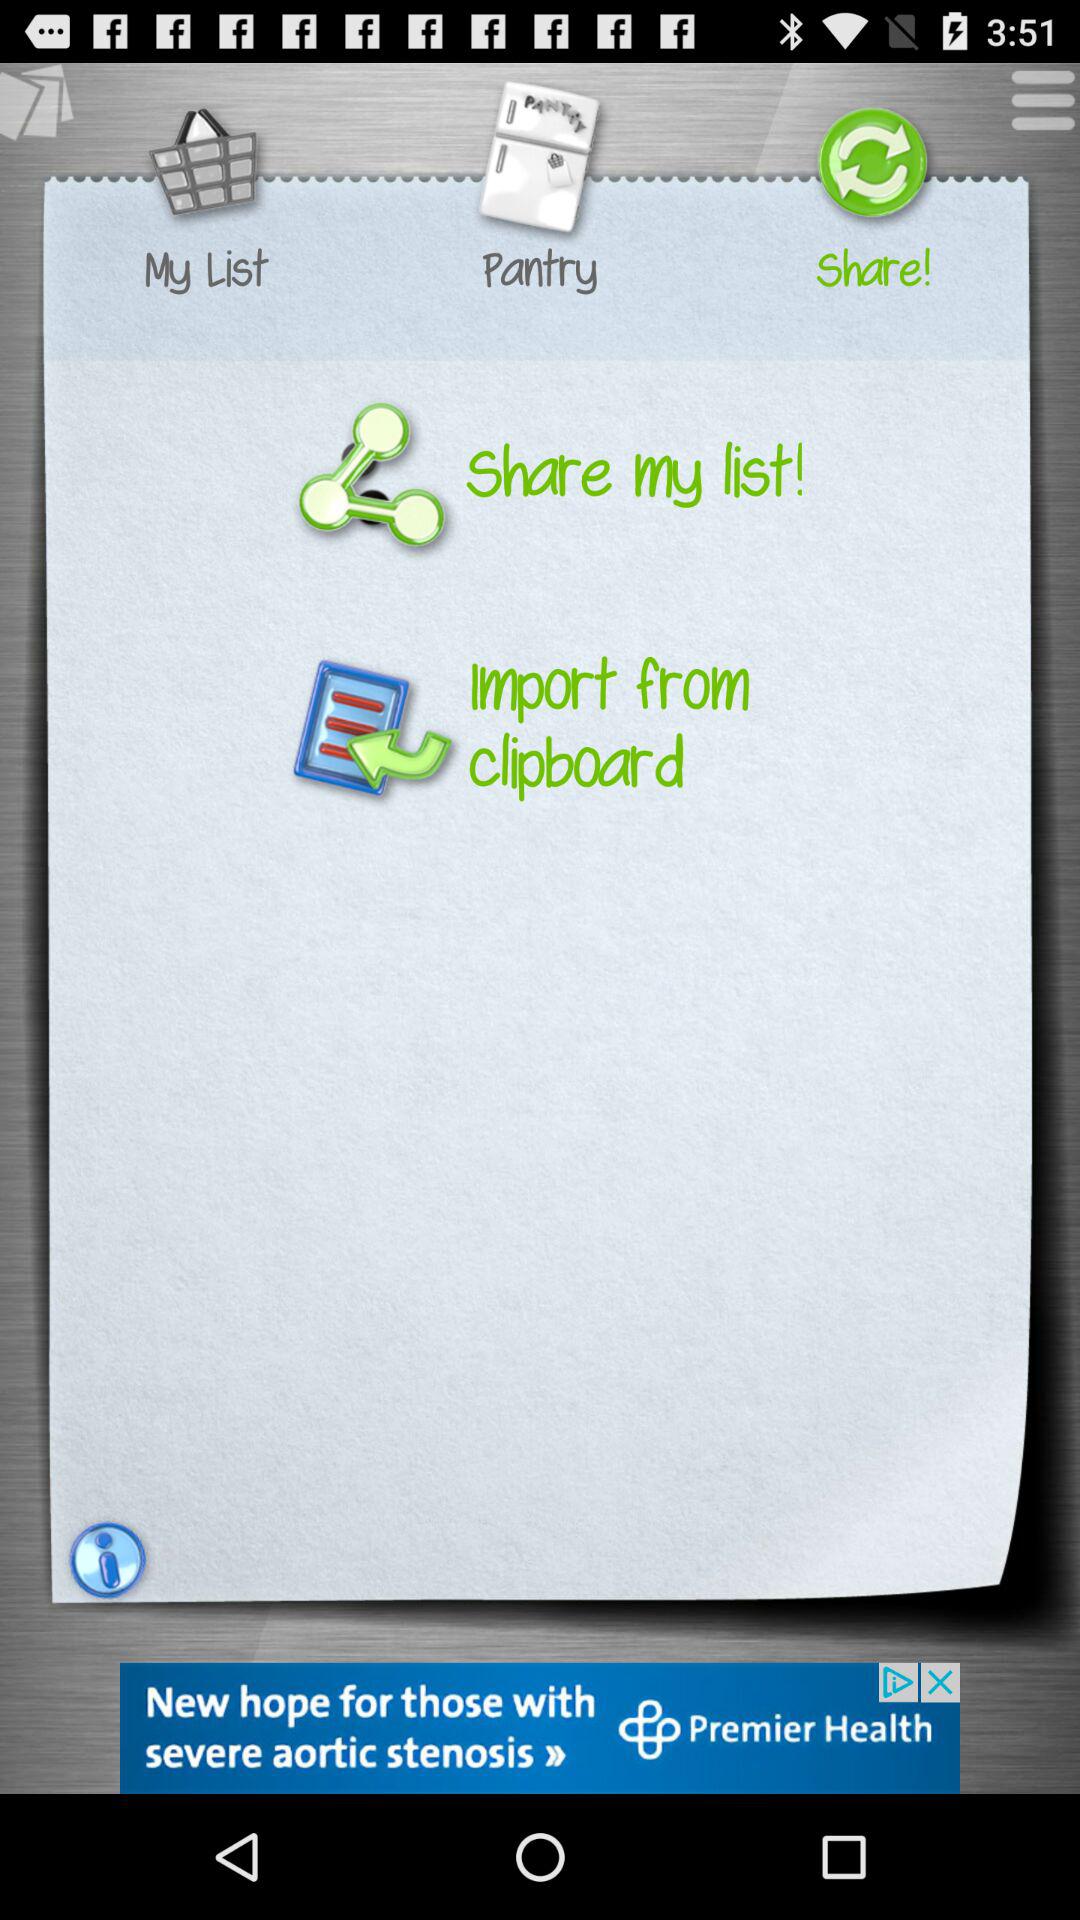 This screenshot has width=1080, height=1920. Describe the element at coordinates (872, 166) in the screenshot. I see `click the share option` at that location.